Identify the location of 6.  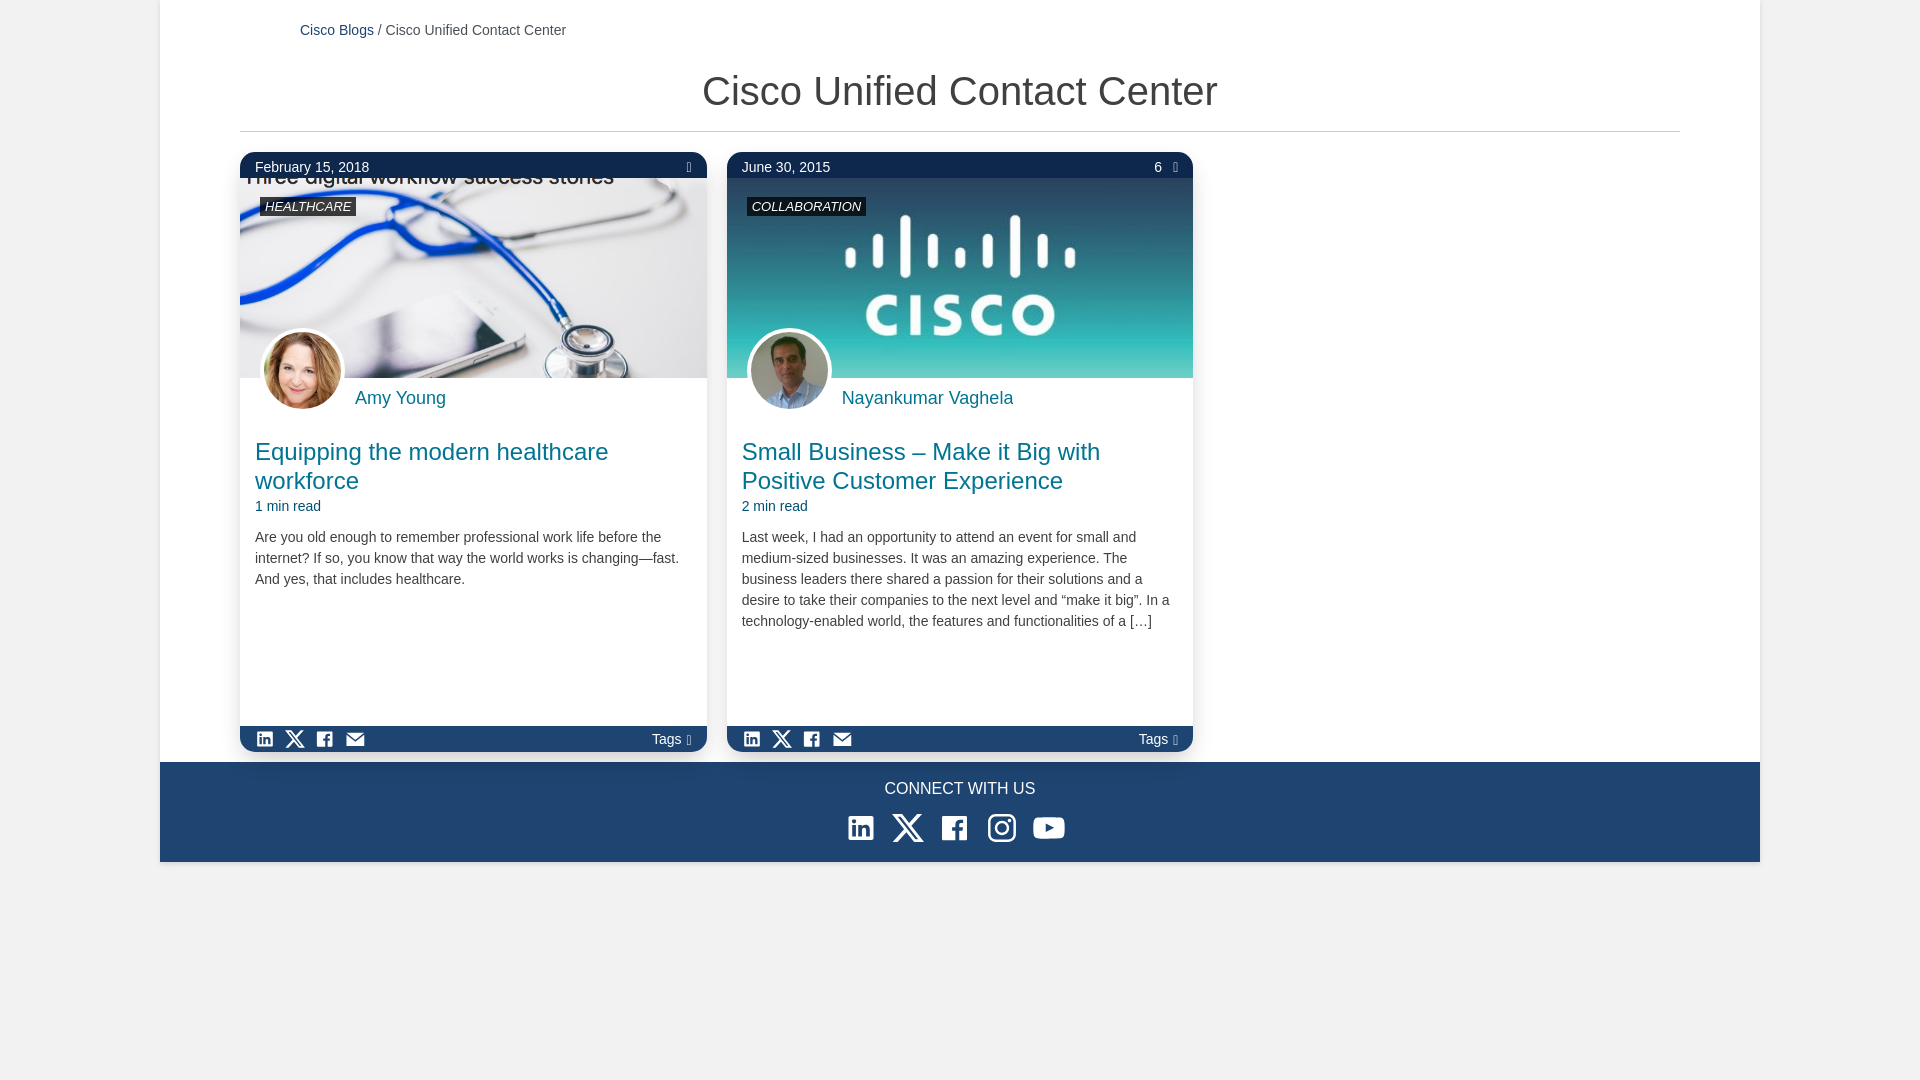
(1166, 167).